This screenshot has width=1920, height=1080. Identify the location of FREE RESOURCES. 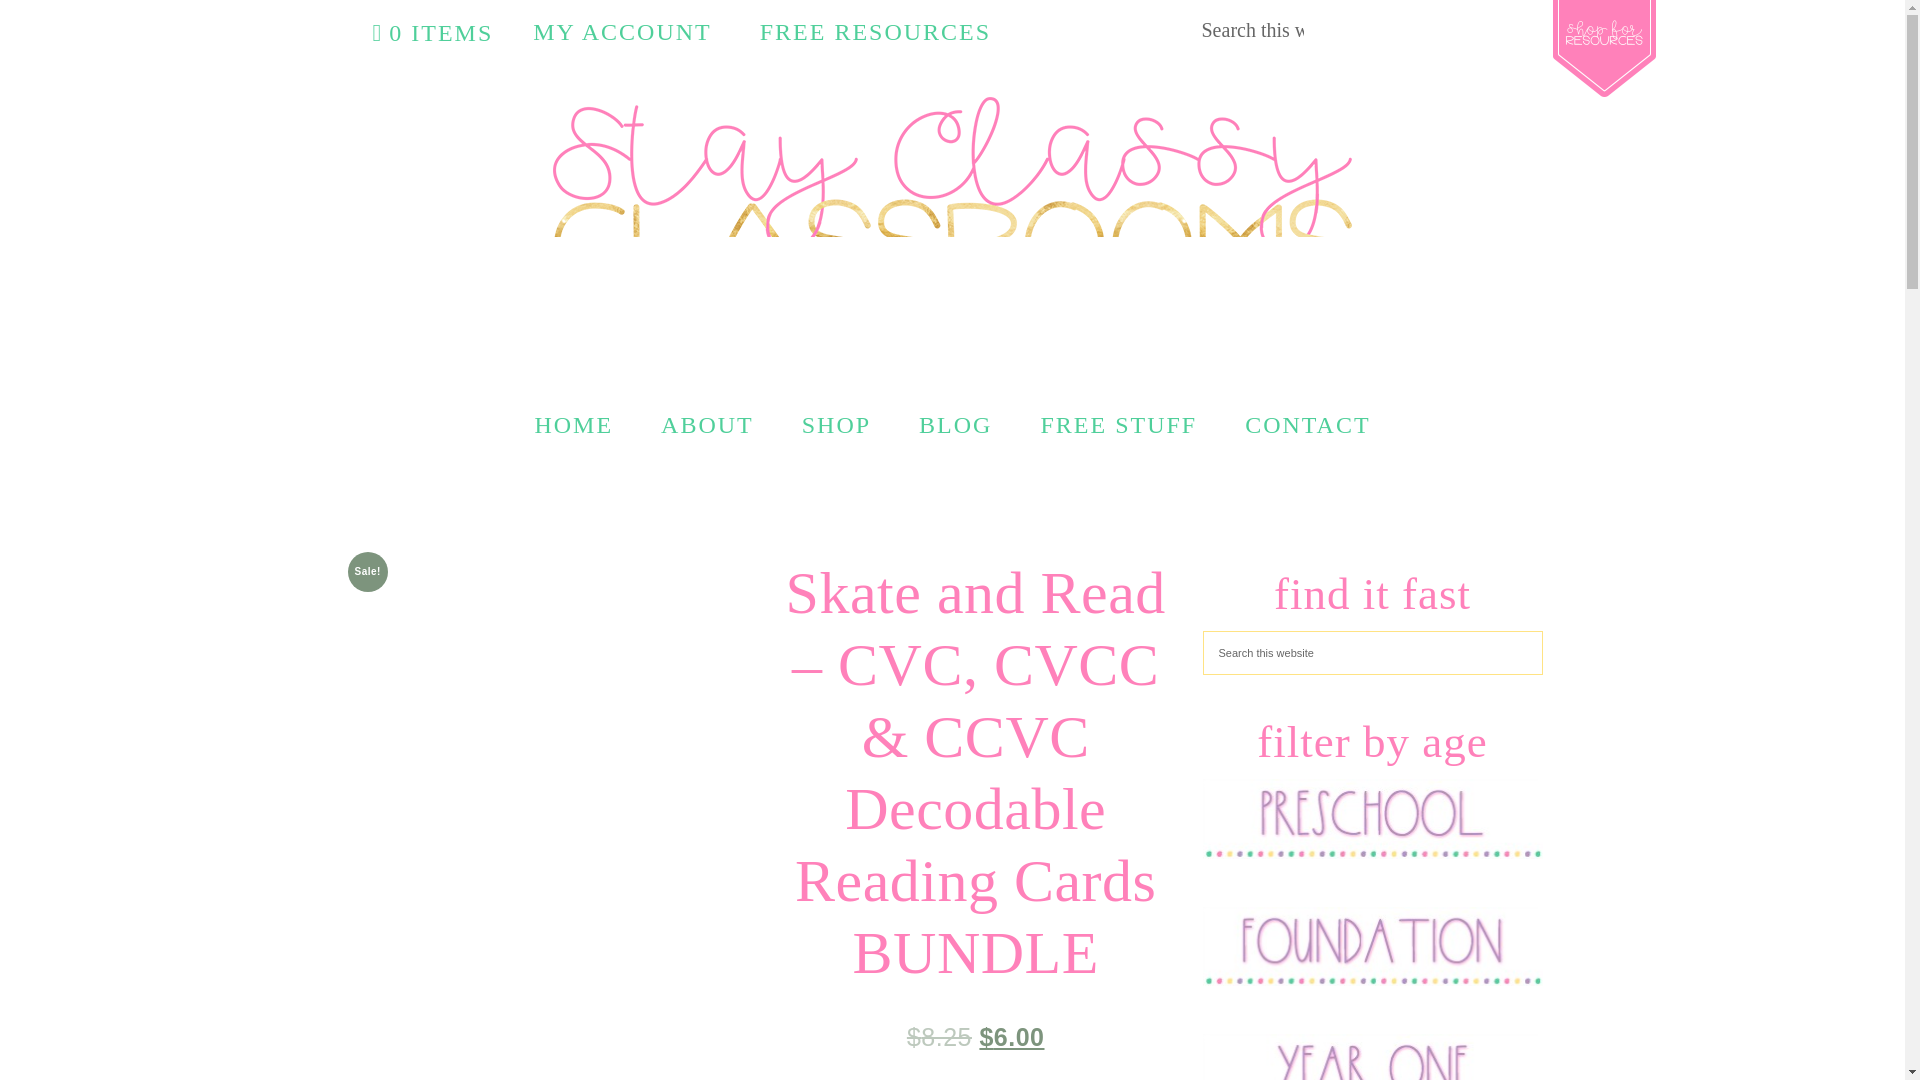
(875, 32).